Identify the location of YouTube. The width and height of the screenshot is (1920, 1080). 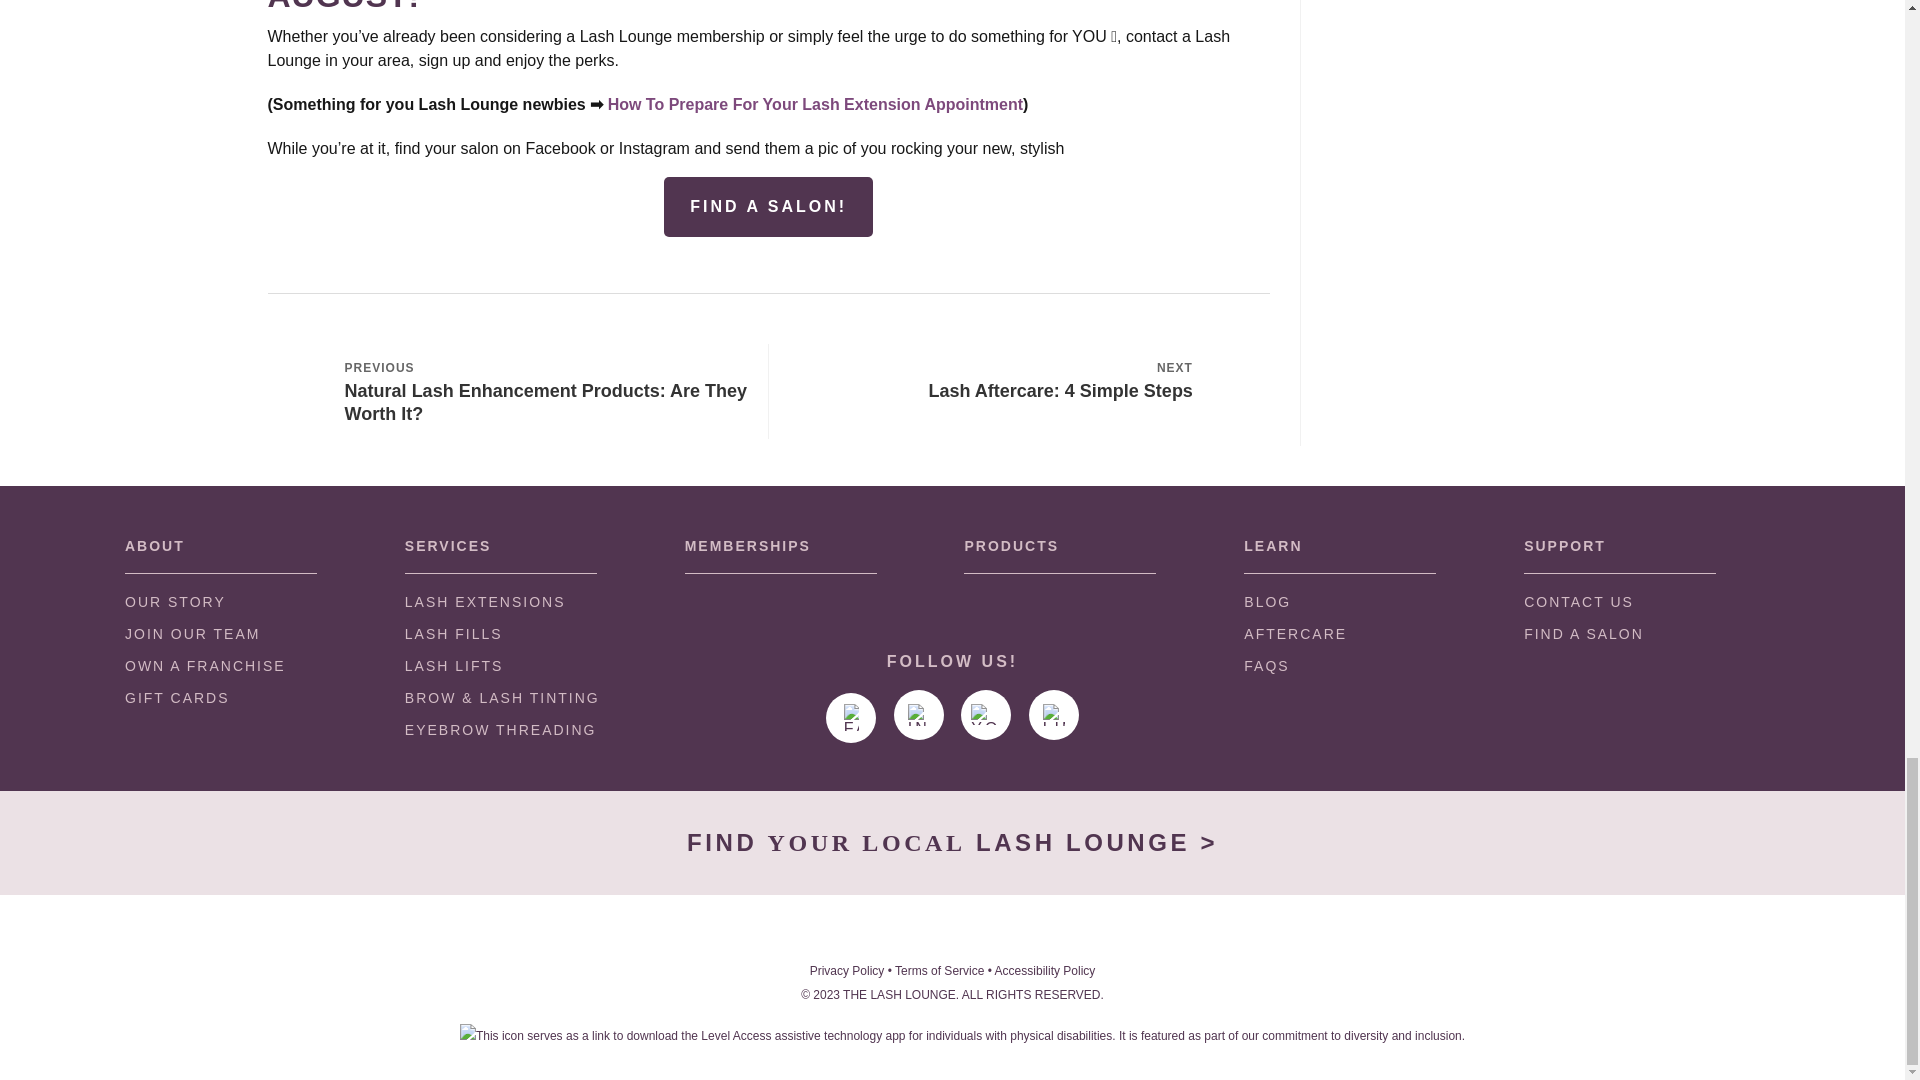
(986, 714).